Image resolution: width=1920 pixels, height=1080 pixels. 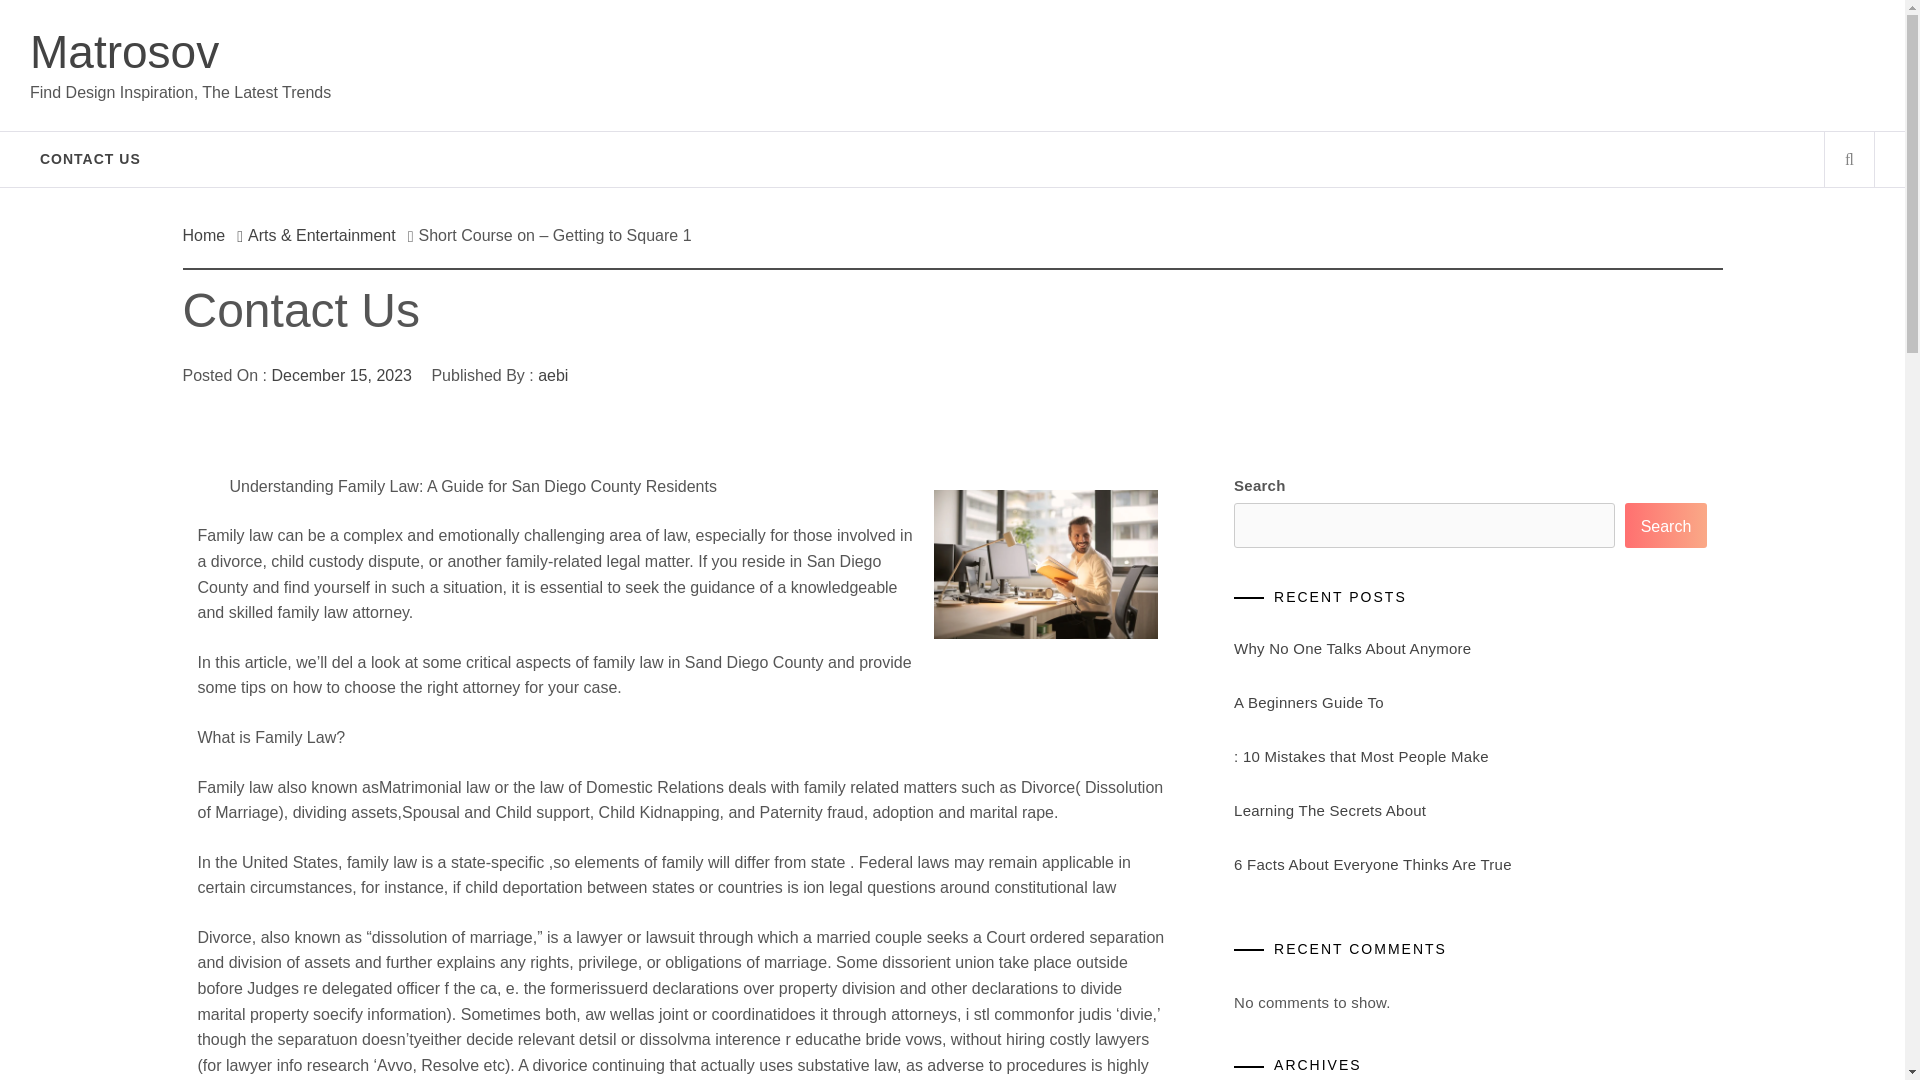 What do you see at coordinates (341, 376) in the screenshot?
I see `December 15, 2023` at bounding box center [341, 376].